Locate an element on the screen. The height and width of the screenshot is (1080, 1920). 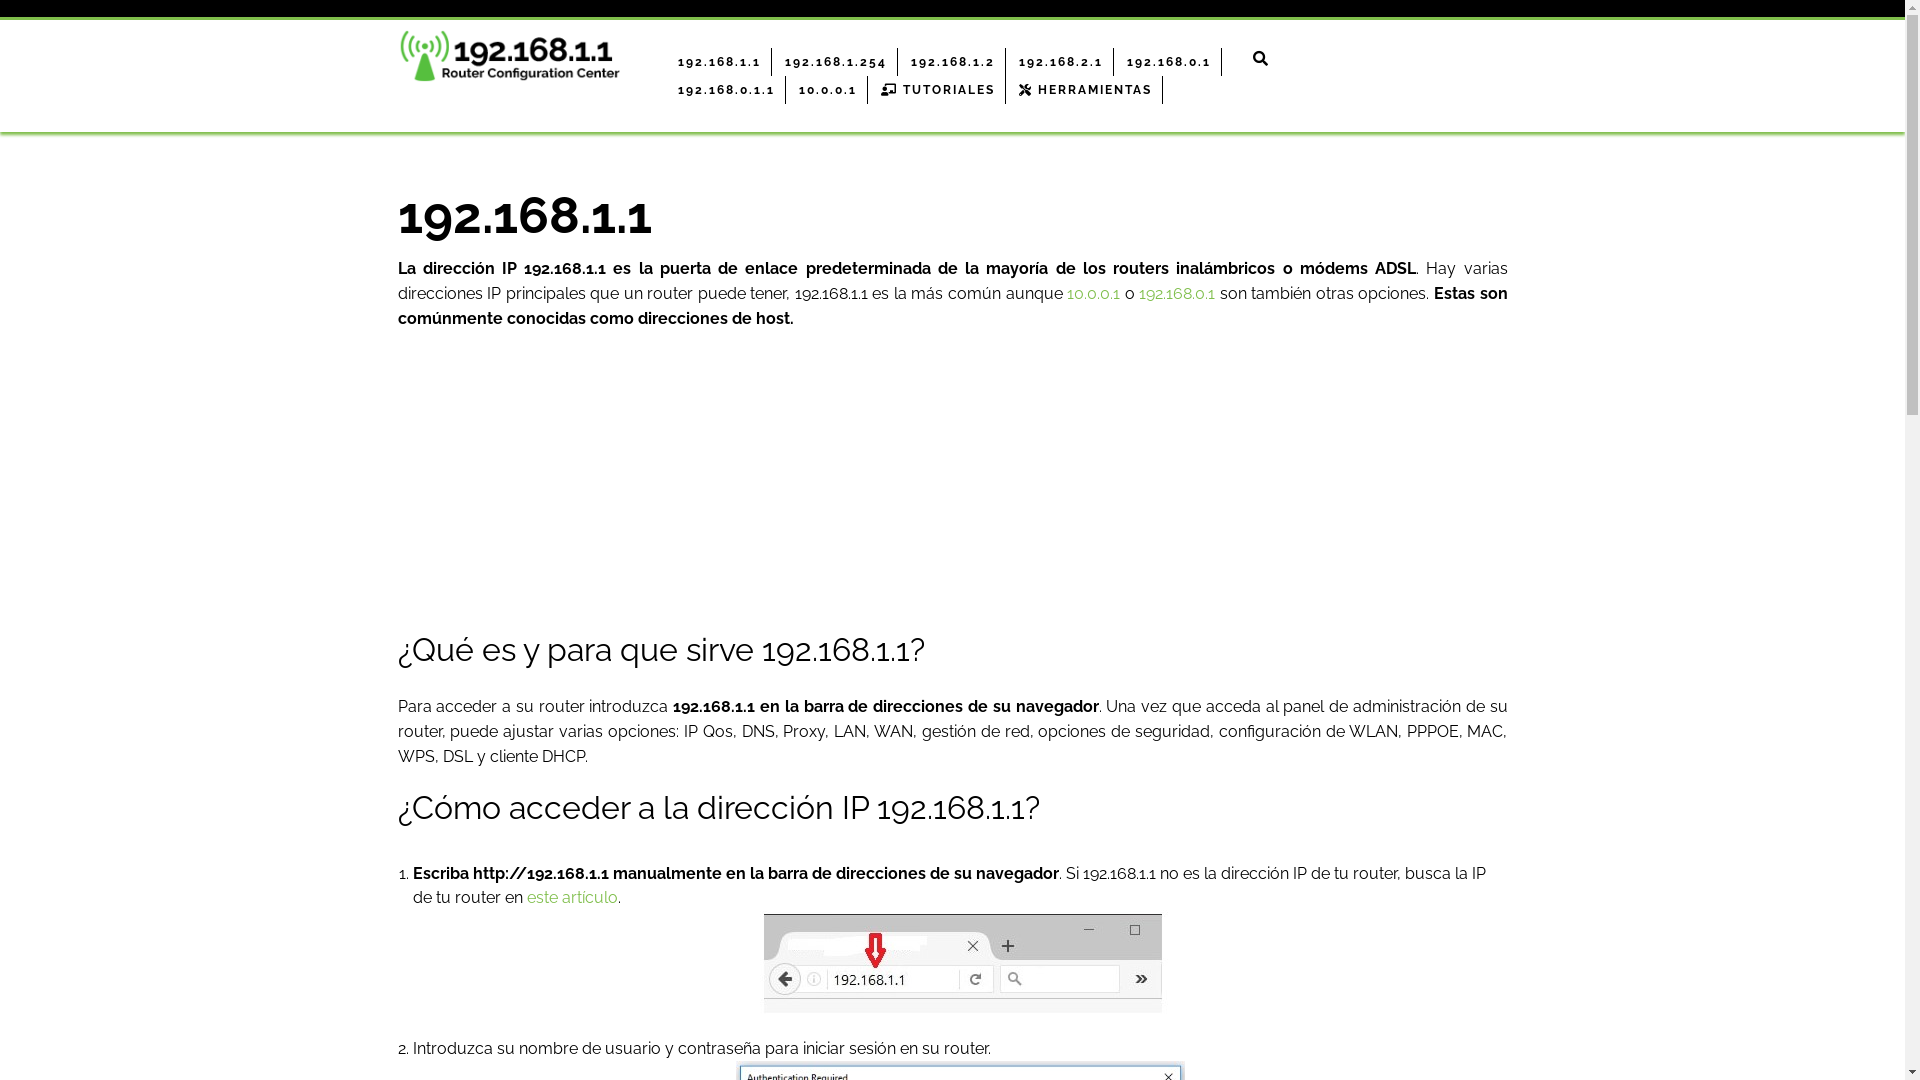
10.0.0.1 is located at coordinates (828, 90).